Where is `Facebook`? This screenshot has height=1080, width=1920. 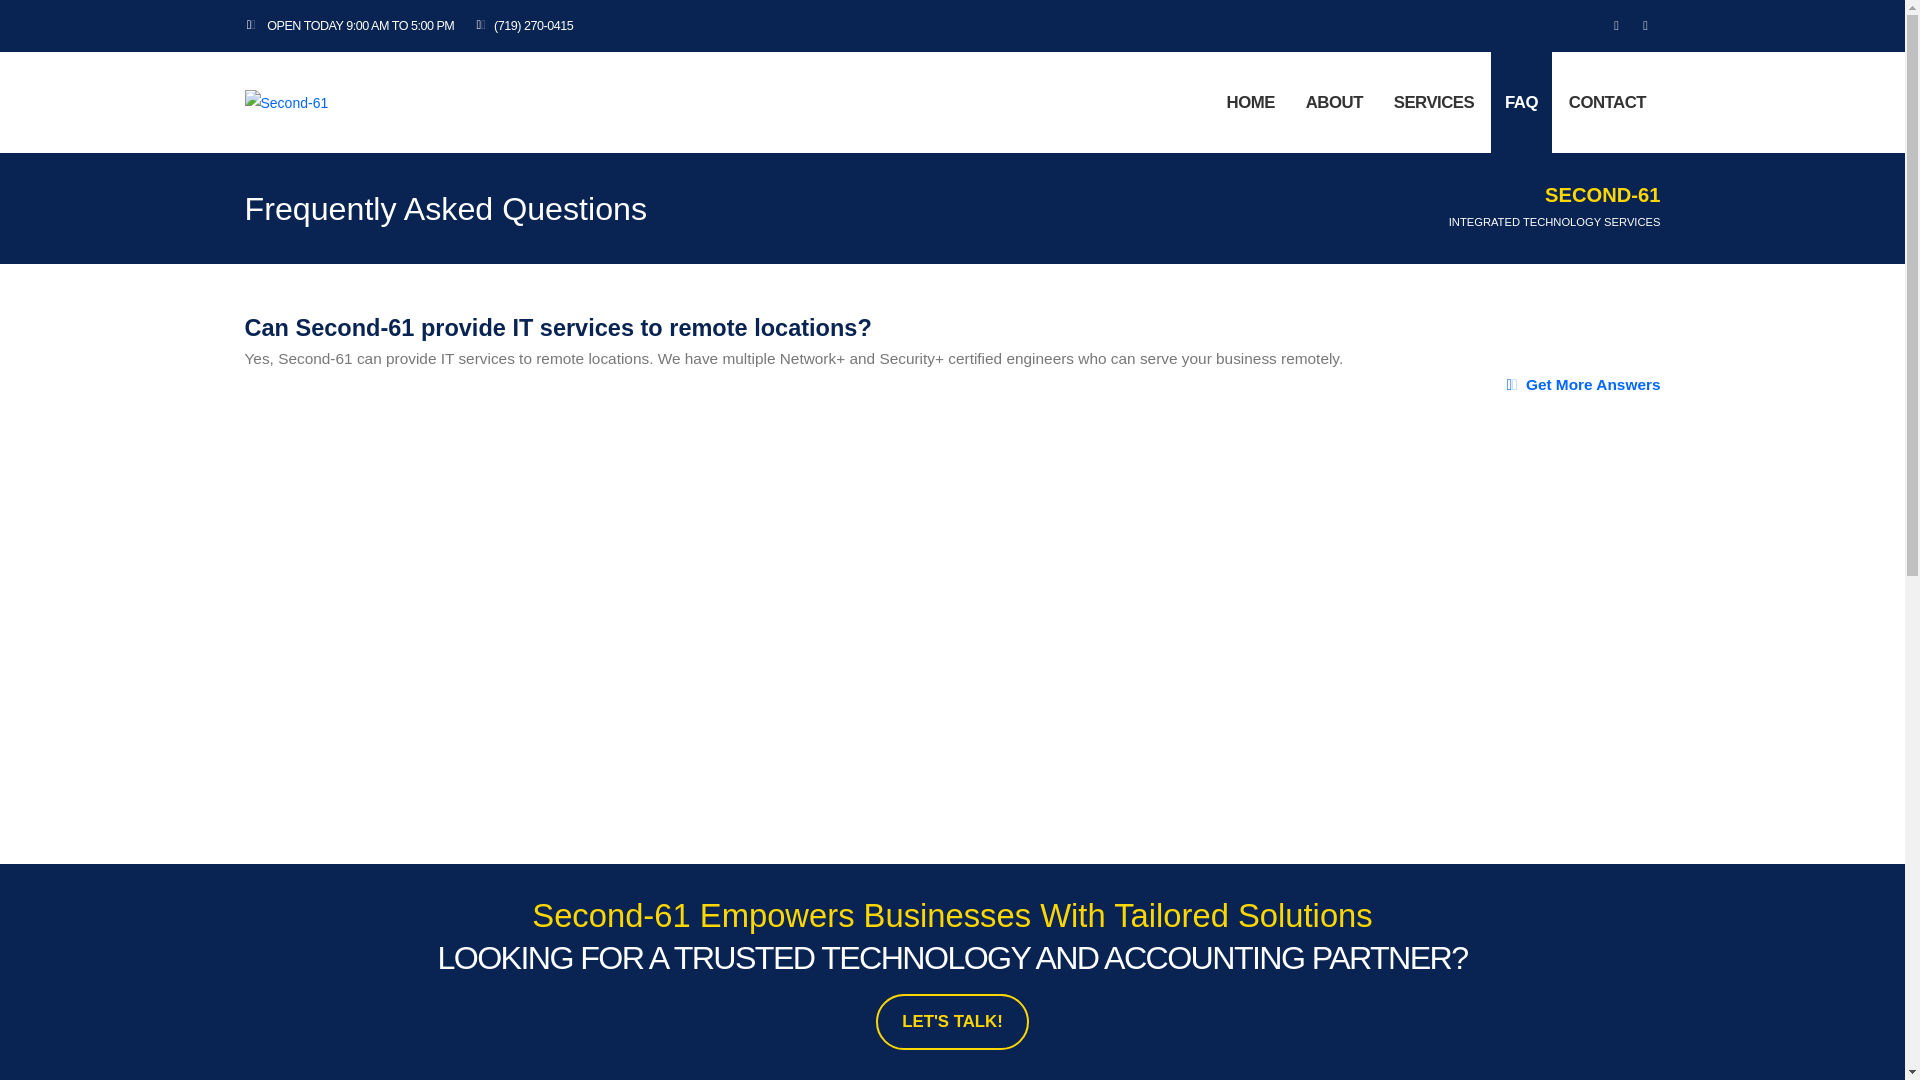
Facebook is located at coordinates (1616, 25).